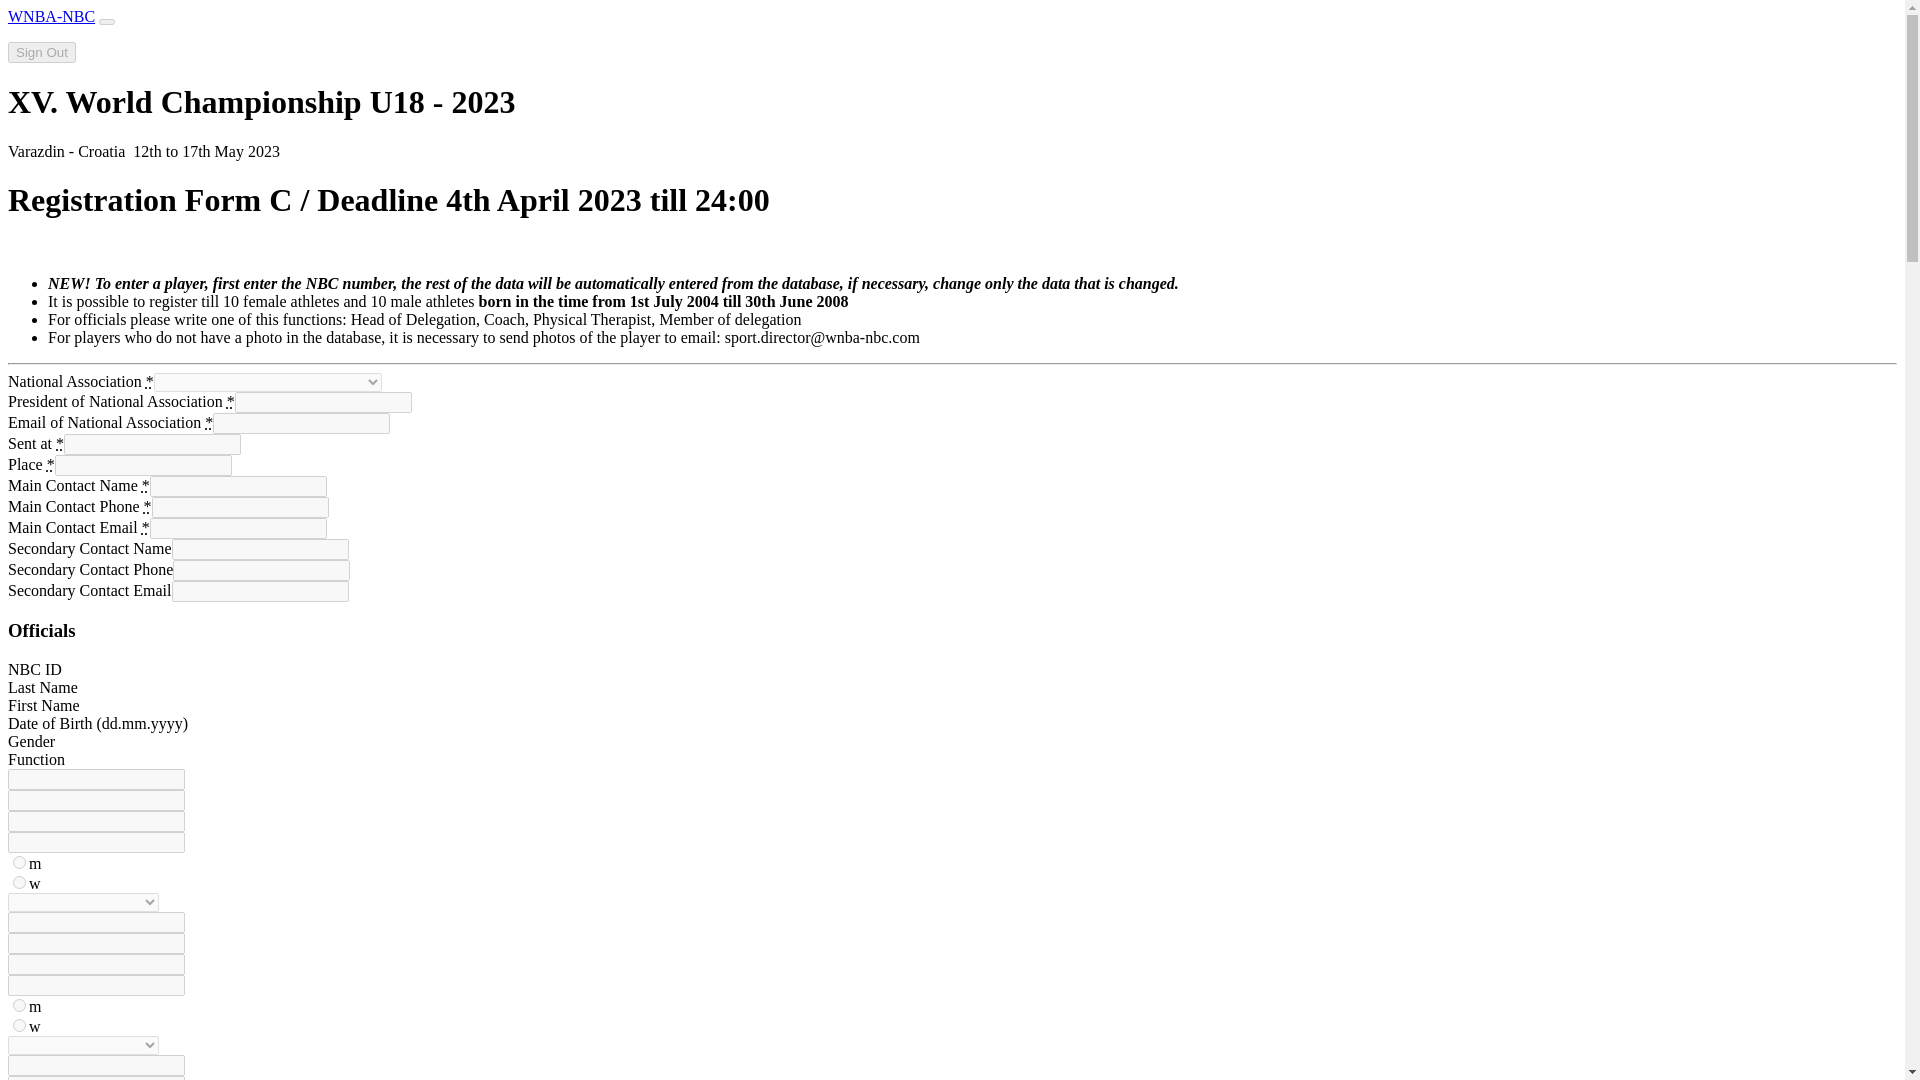  I want to click on m, so click(20, 862).